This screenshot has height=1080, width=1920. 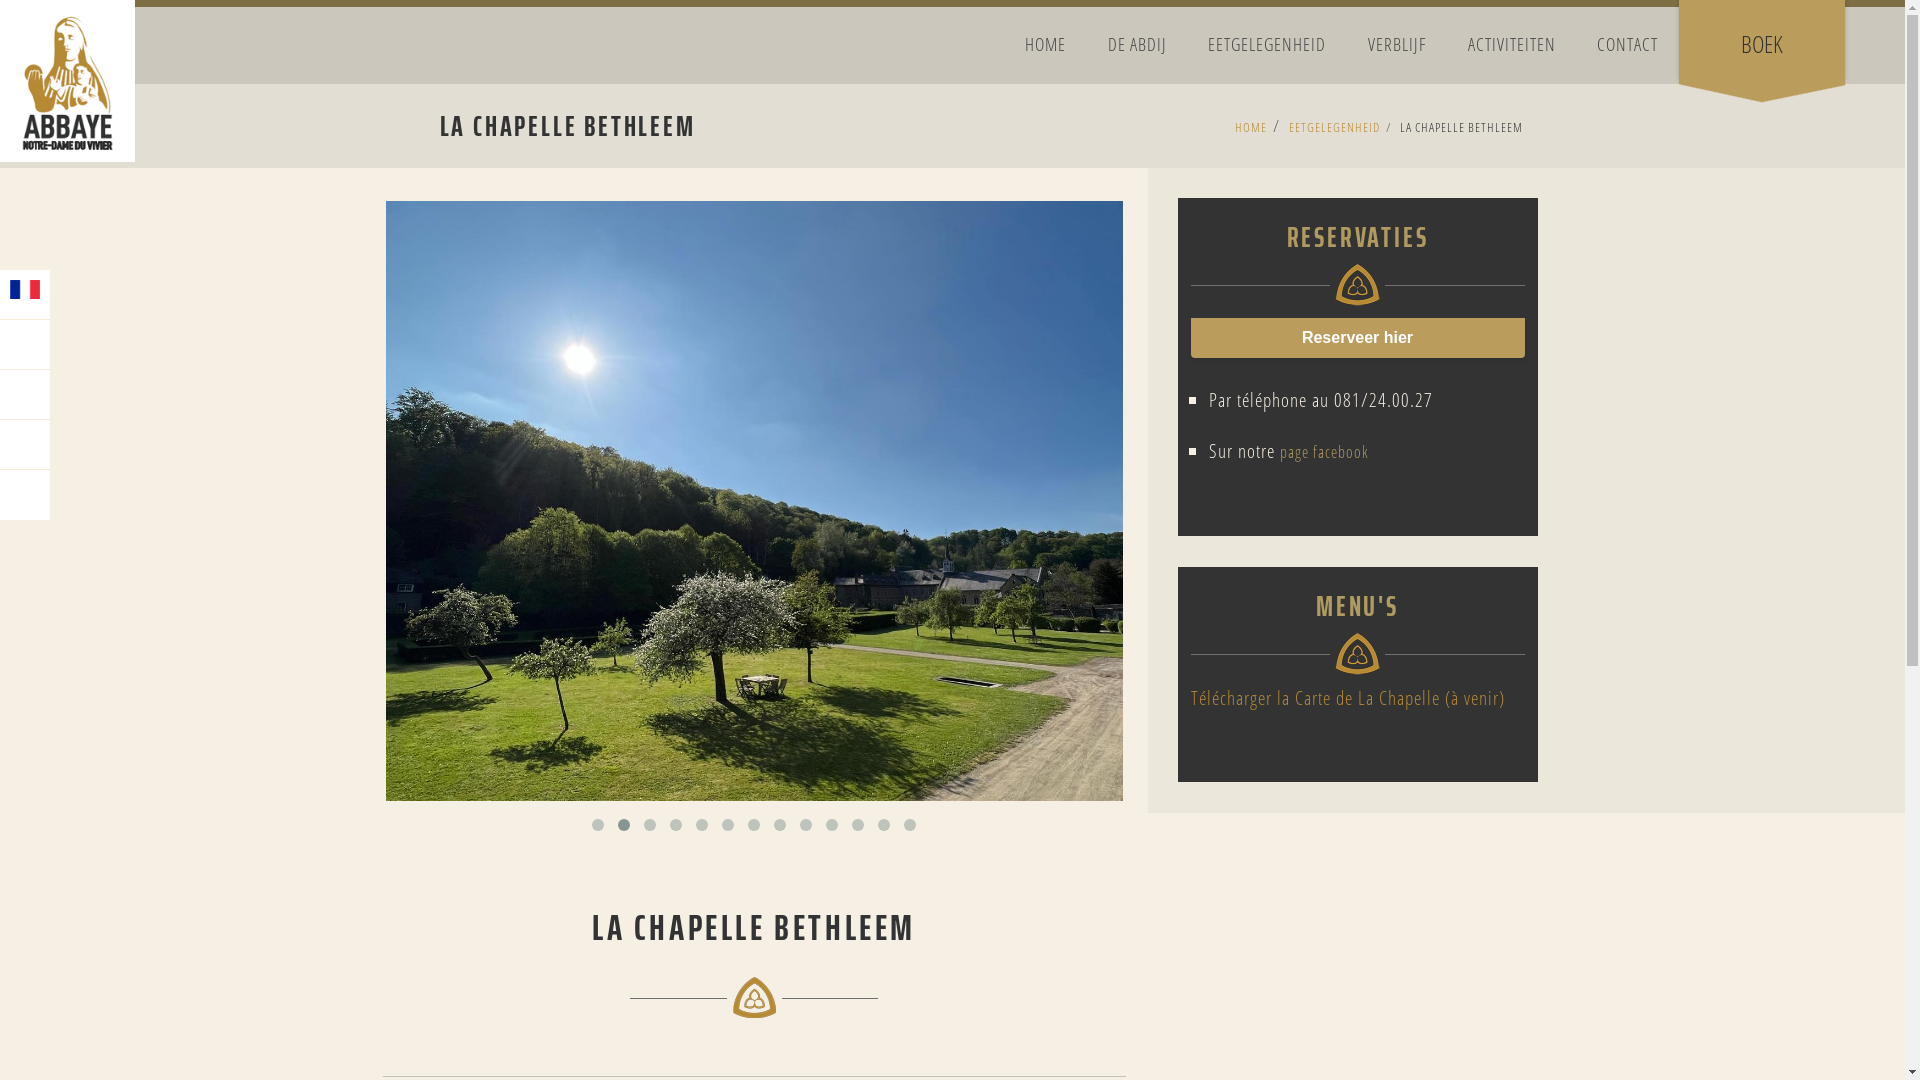 I want to click on BOEK, so click(x=1762, y=44).